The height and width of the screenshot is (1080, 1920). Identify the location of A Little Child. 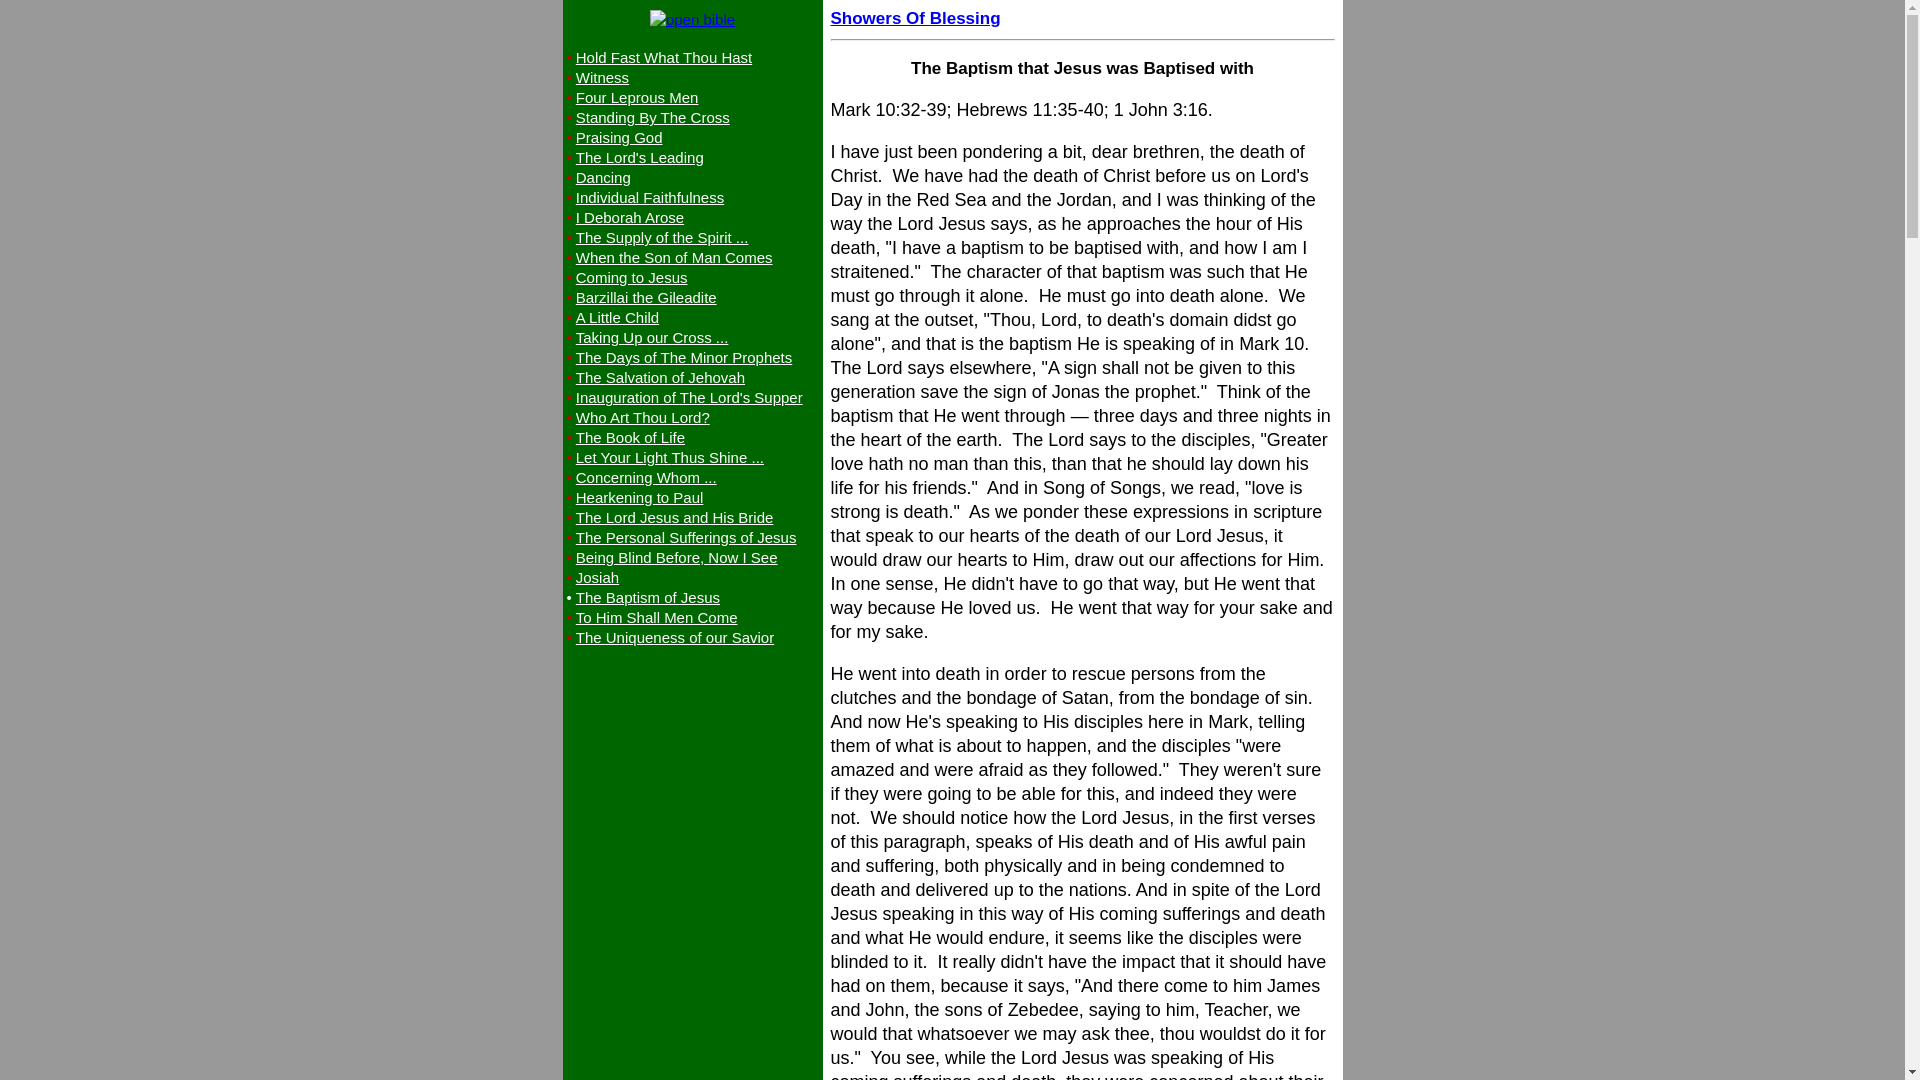
(617, 317).